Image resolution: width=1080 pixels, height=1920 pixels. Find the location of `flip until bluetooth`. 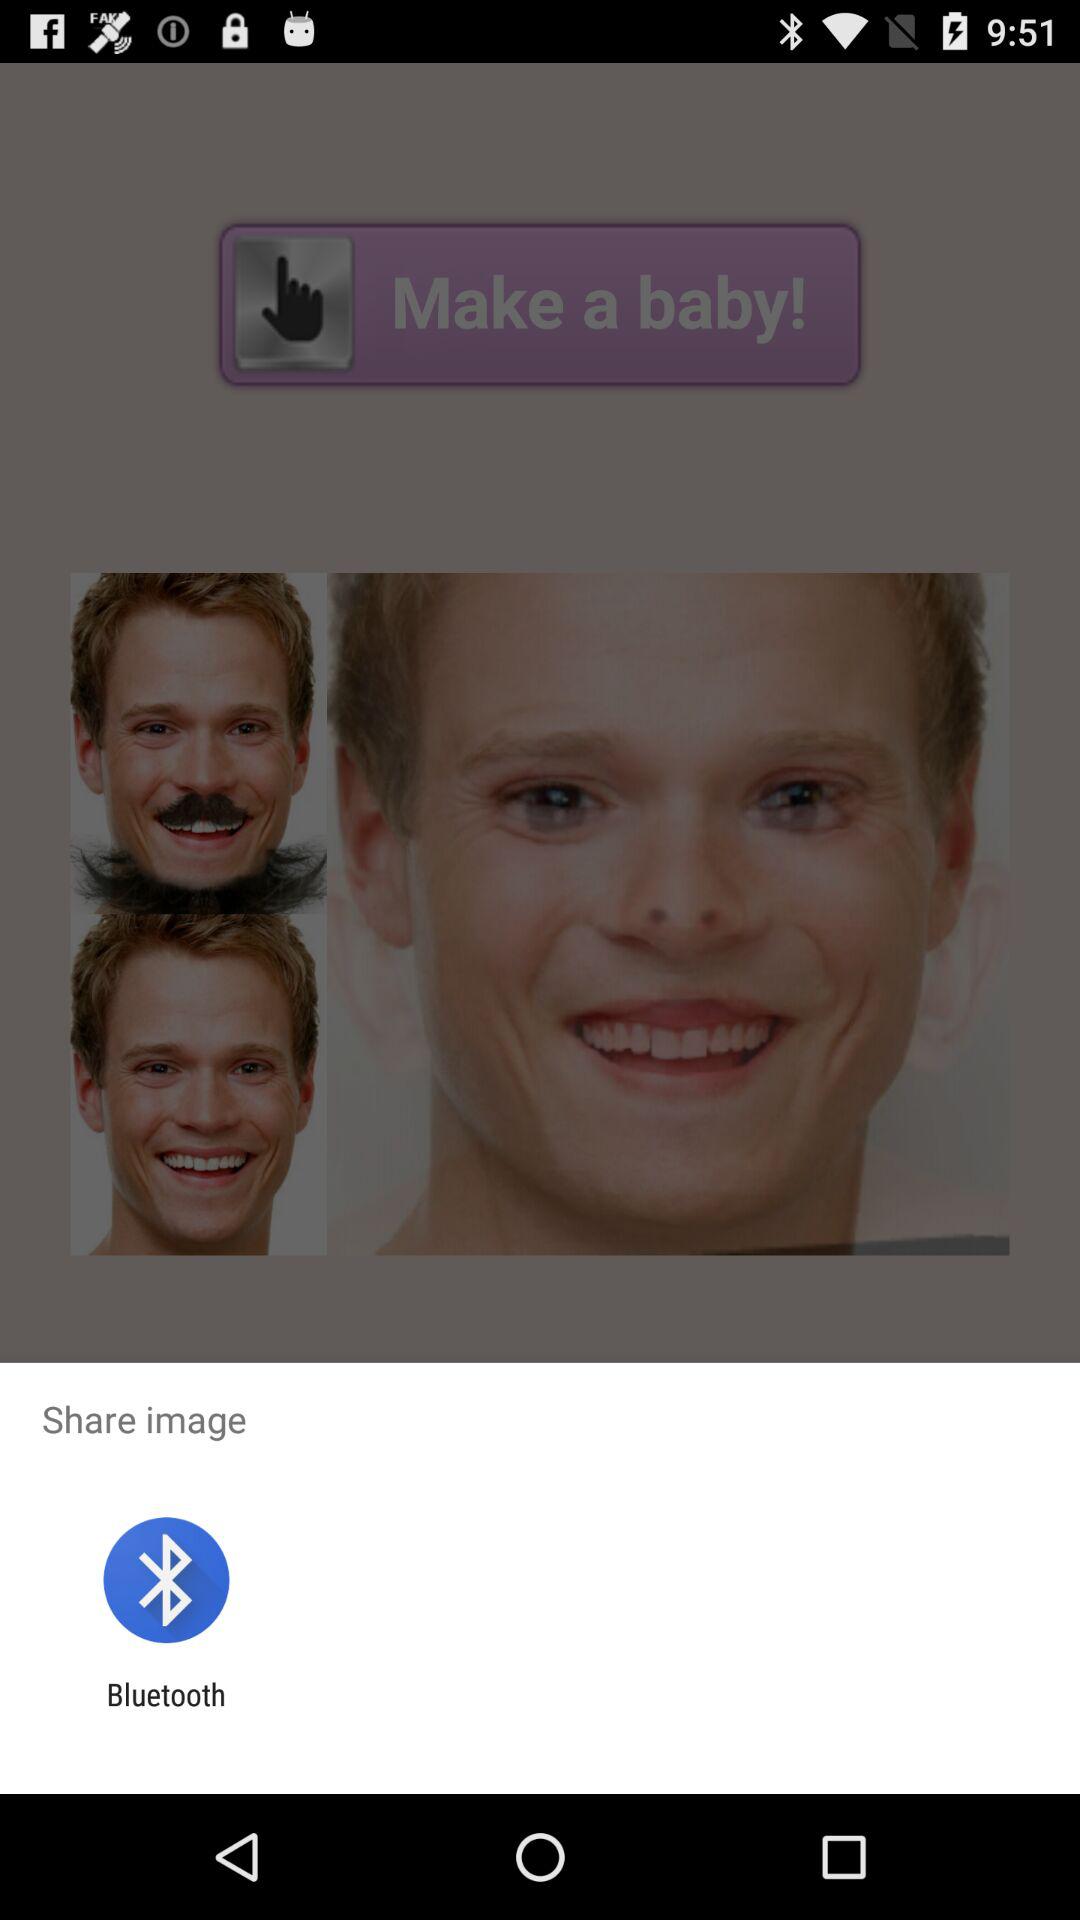

flip until bluetooth is located at coordinates (166, 1712).